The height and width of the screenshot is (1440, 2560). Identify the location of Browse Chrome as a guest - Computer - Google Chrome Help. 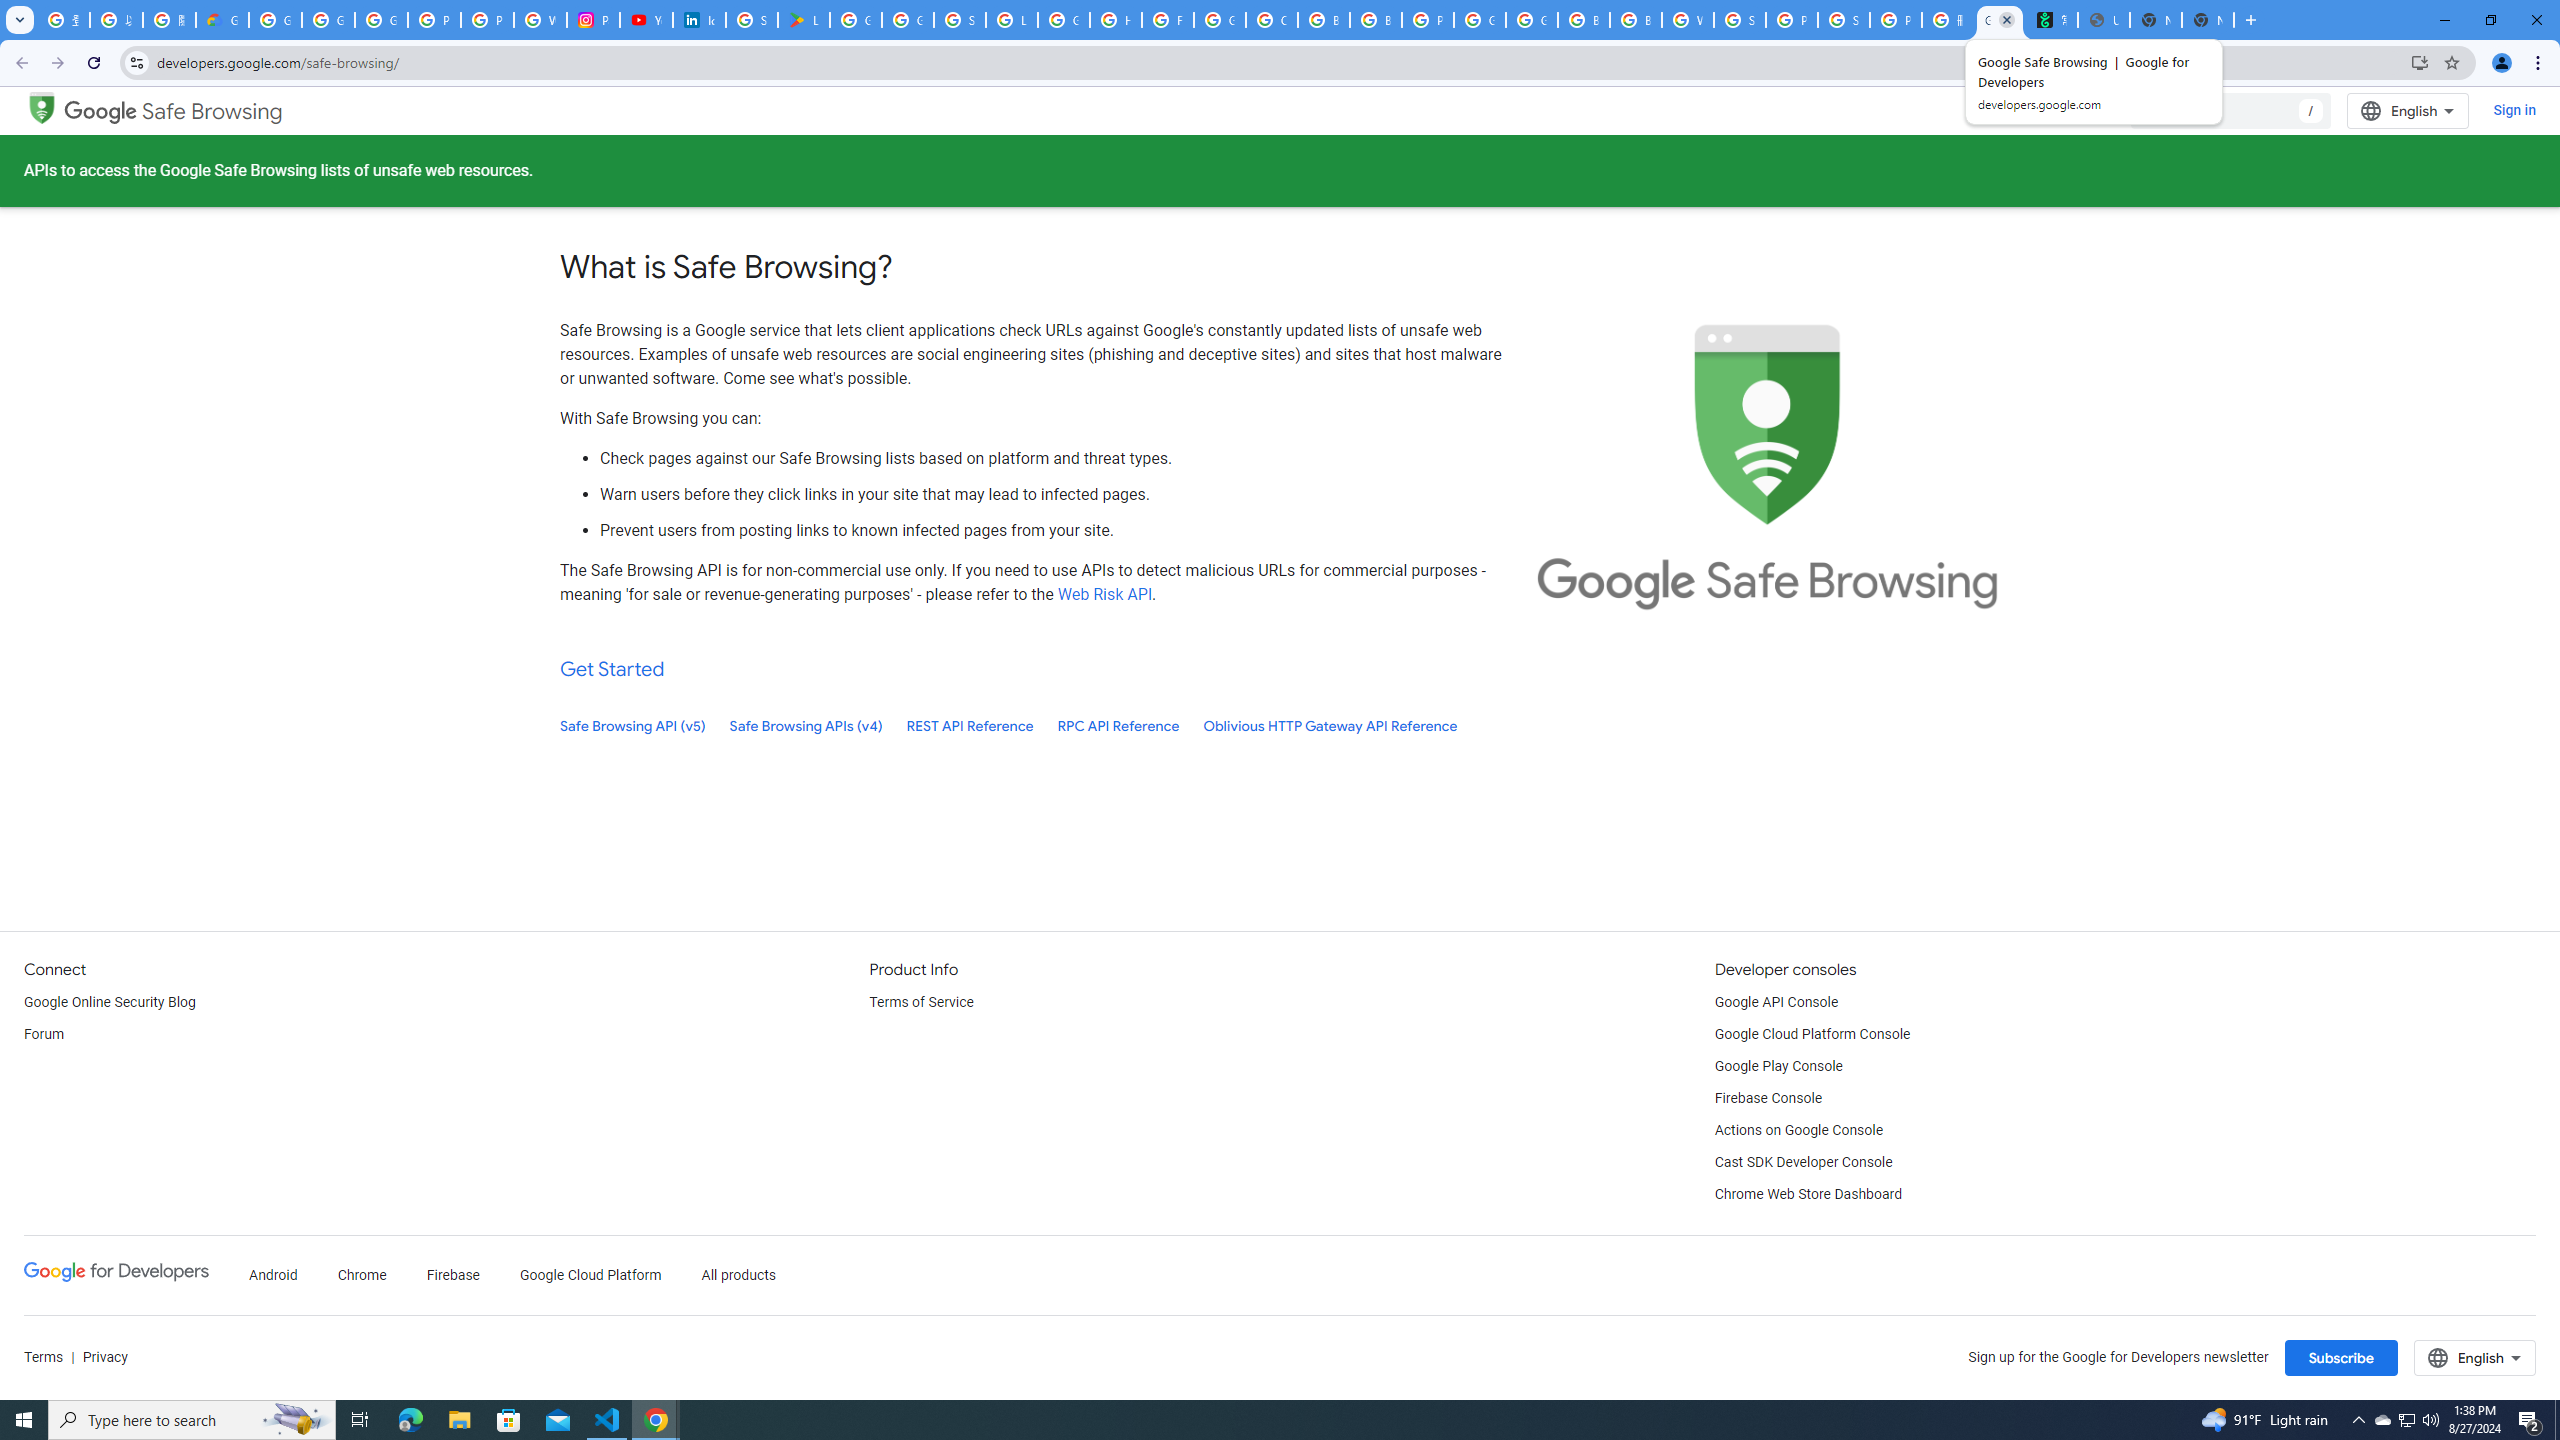
(1636, 20).